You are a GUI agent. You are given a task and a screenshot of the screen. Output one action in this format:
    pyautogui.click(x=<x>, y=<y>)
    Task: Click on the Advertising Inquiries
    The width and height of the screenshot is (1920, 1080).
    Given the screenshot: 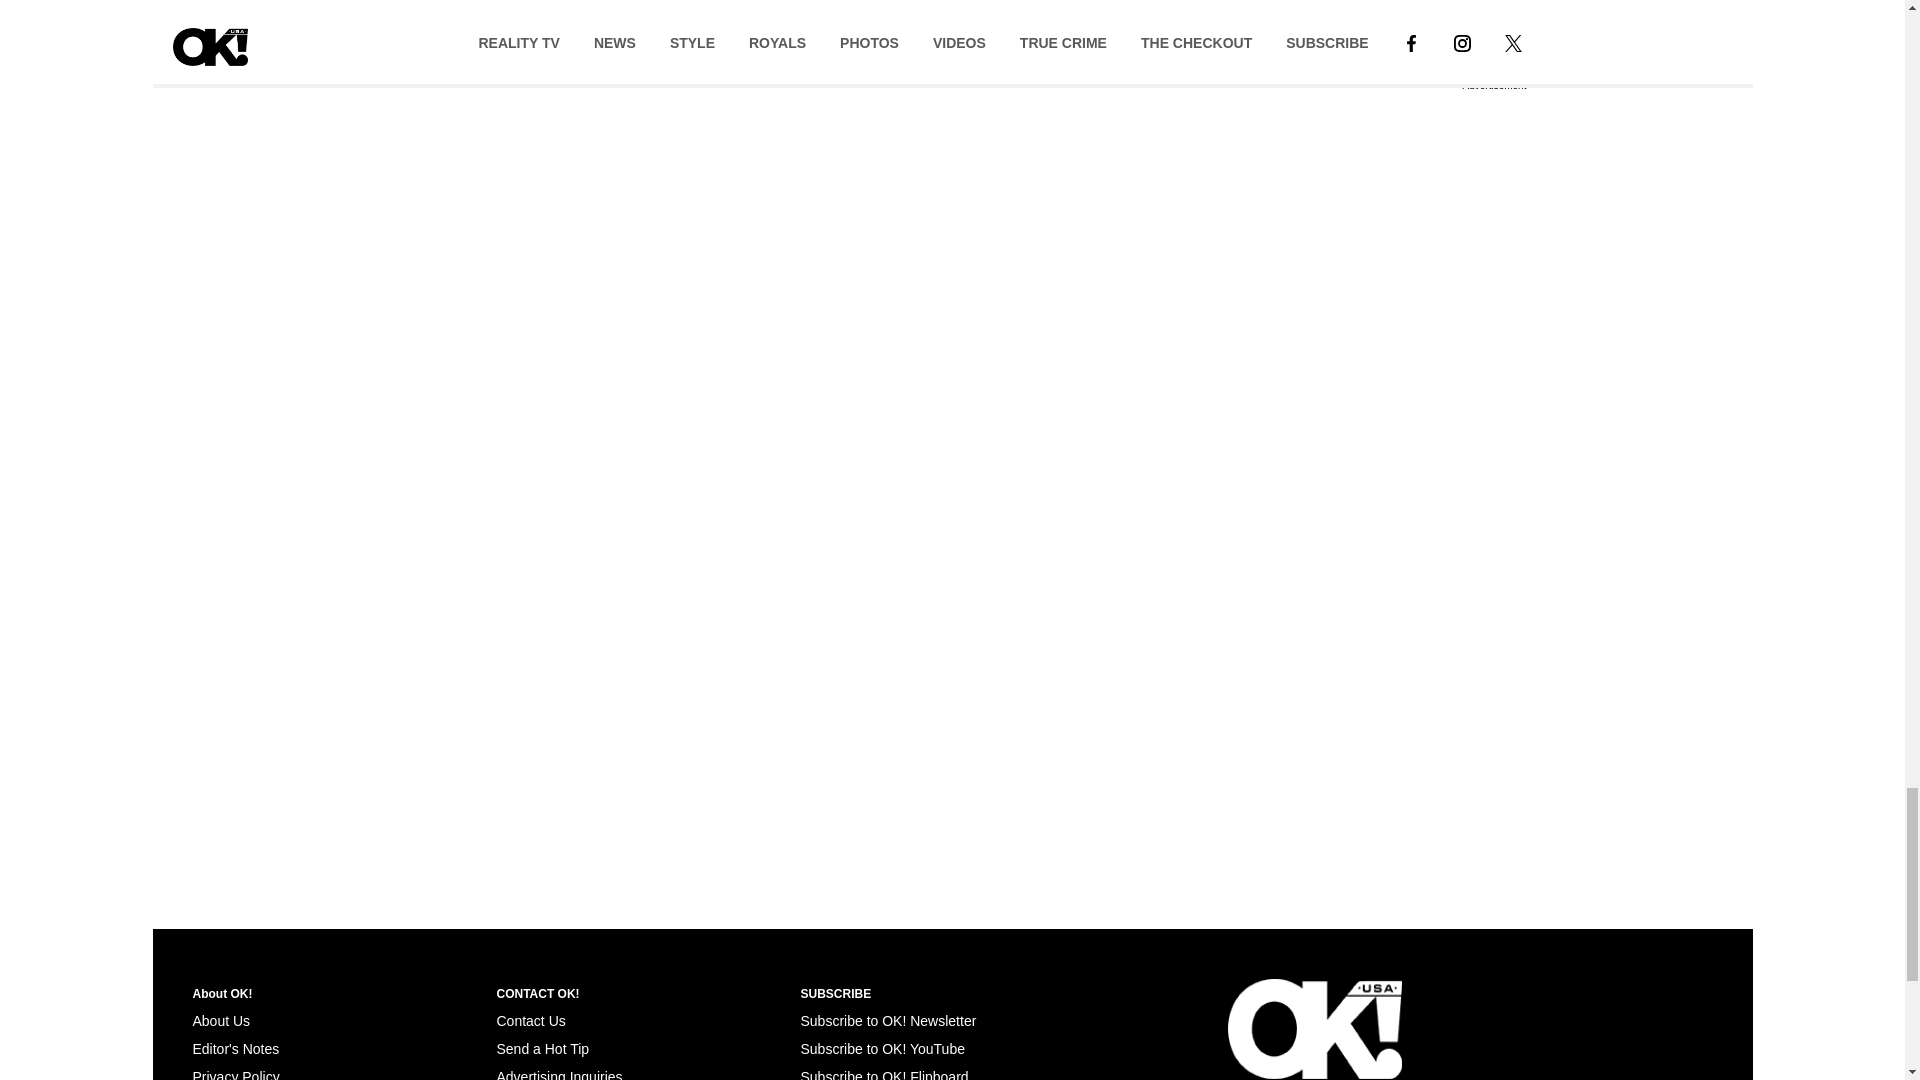 What is the action you would take?
    pyautogui.click(x=558, y=1074)
    